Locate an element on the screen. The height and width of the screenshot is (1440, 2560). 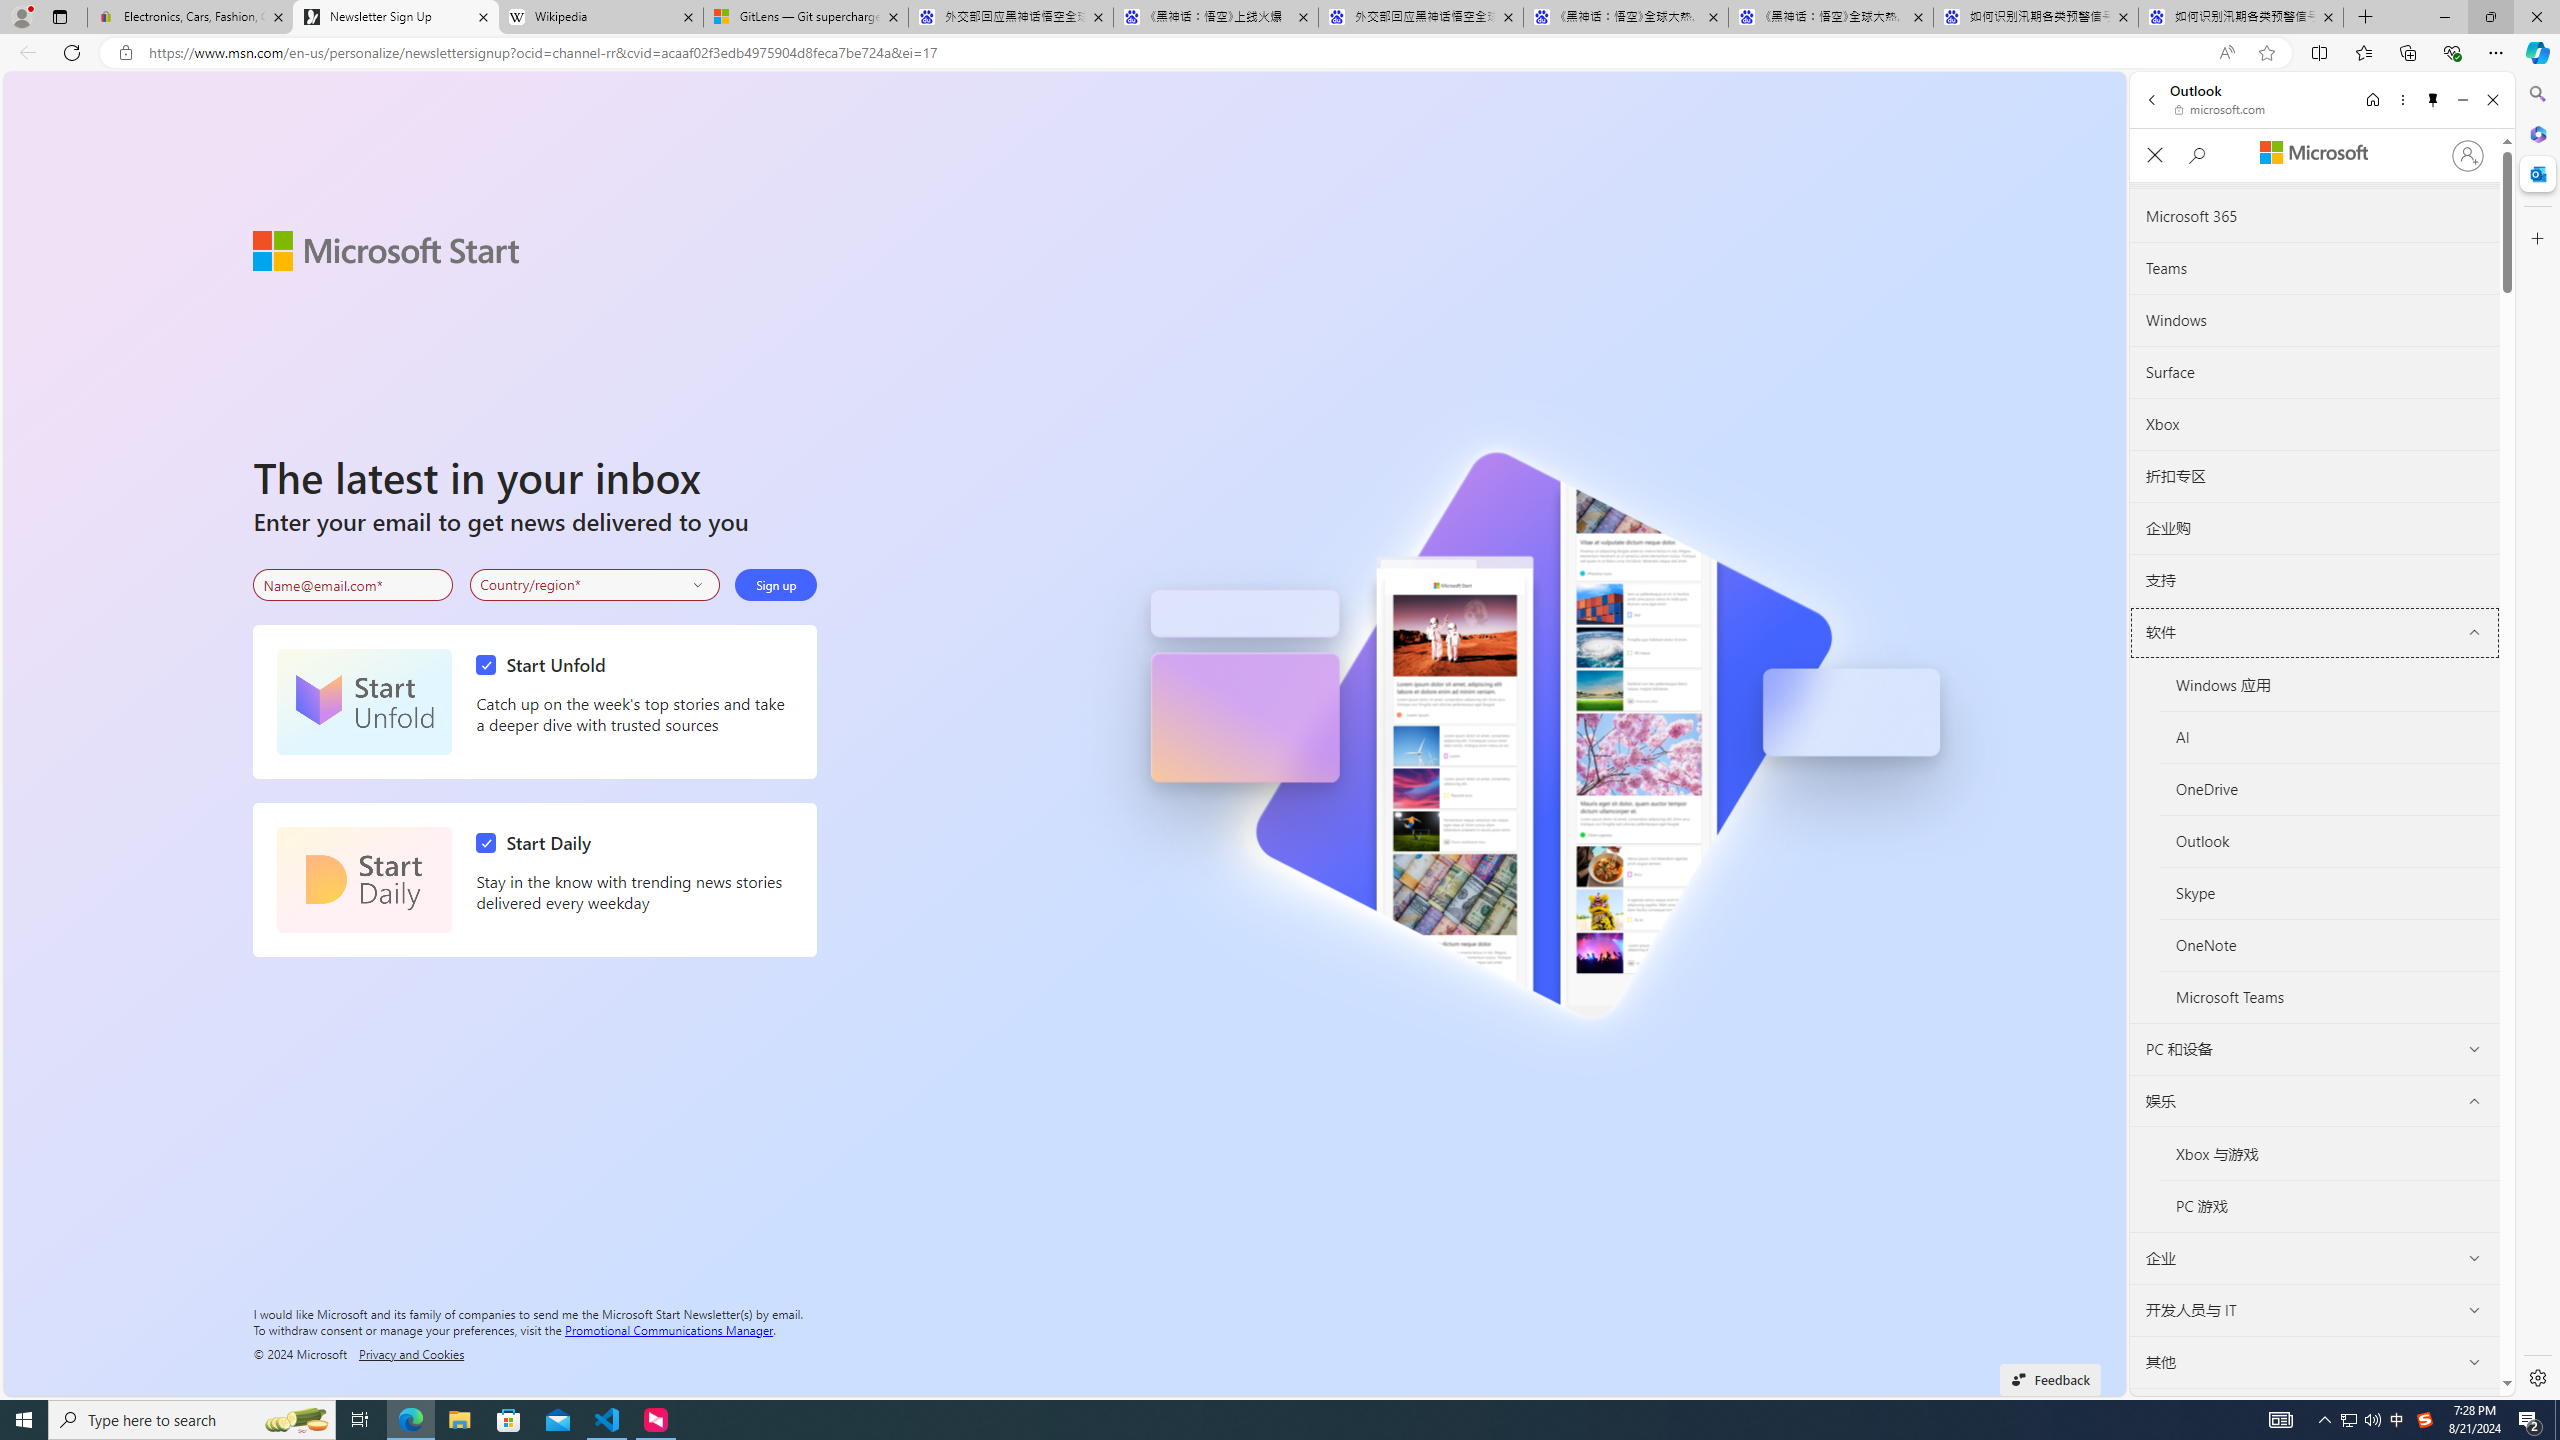
OneDrive is located at coordinates (2330, 790).